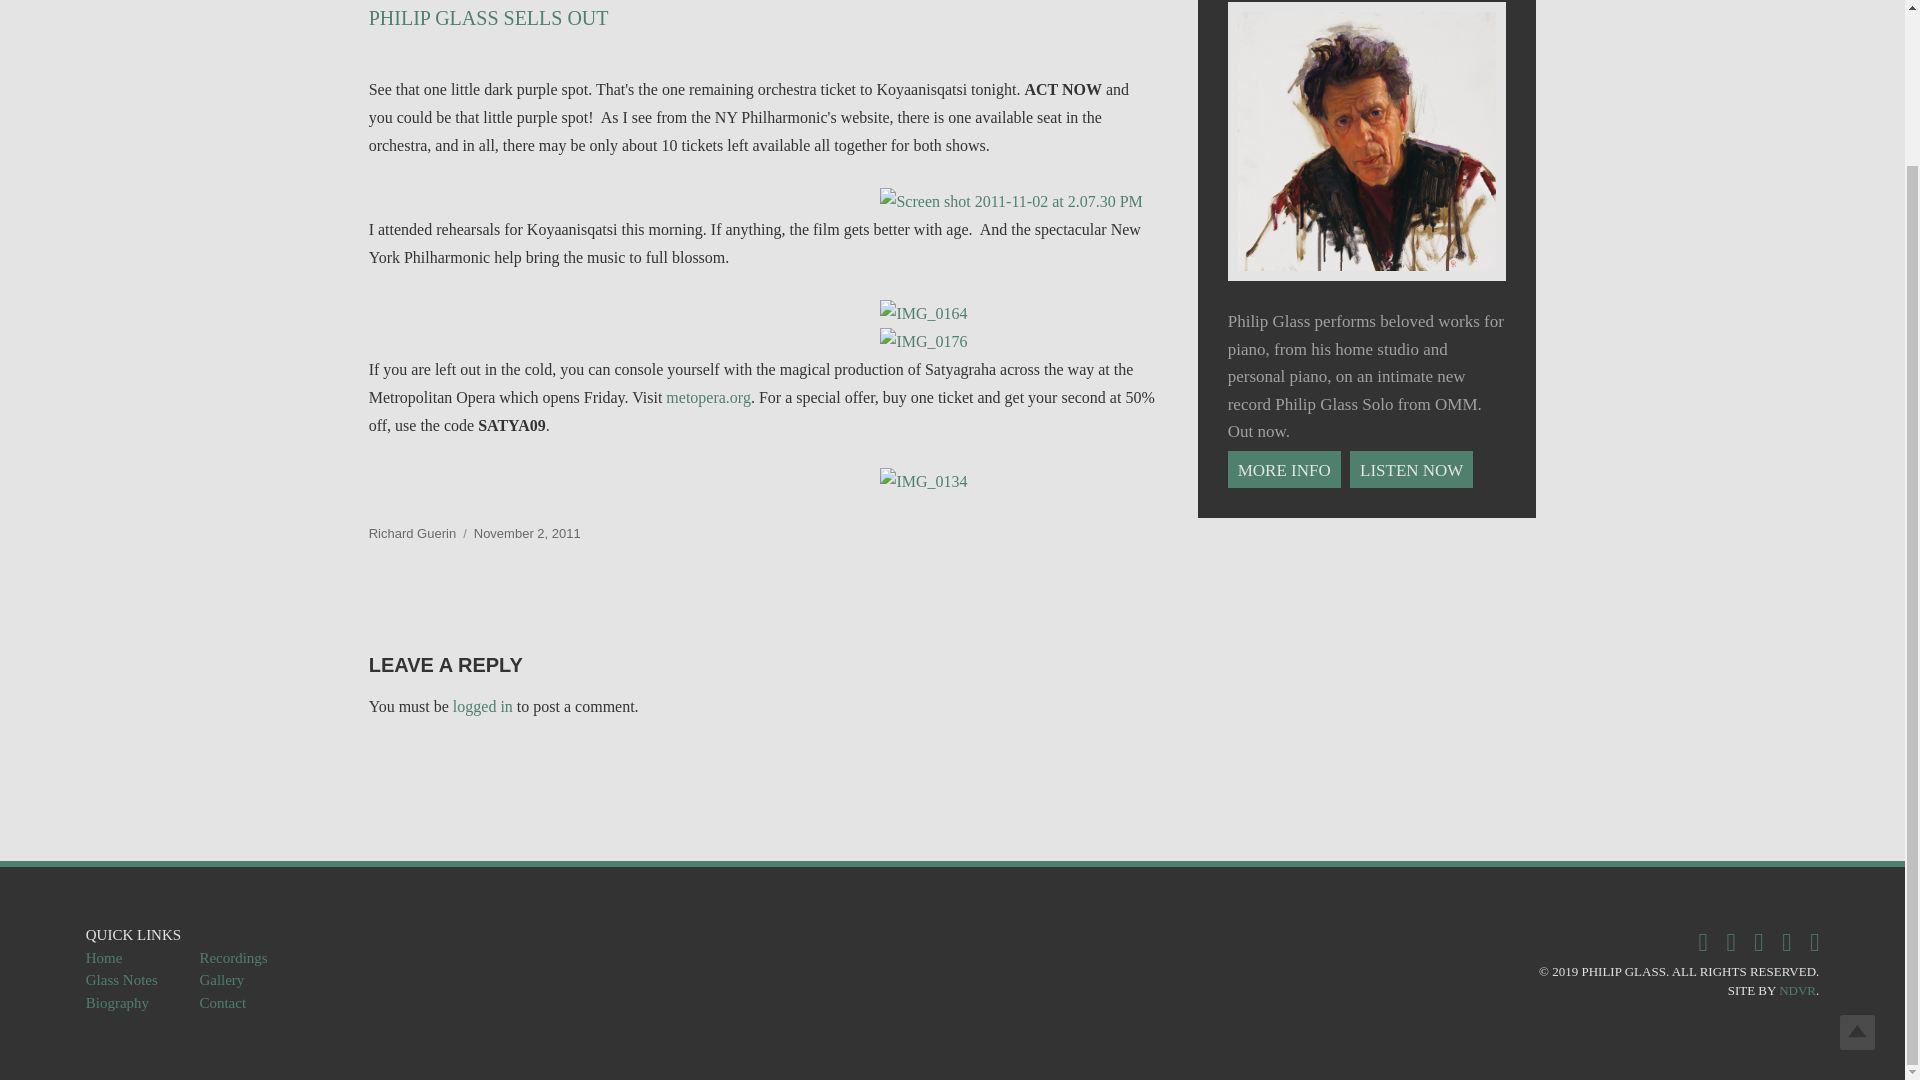  I want to click on Recordings, so click(232, 958).